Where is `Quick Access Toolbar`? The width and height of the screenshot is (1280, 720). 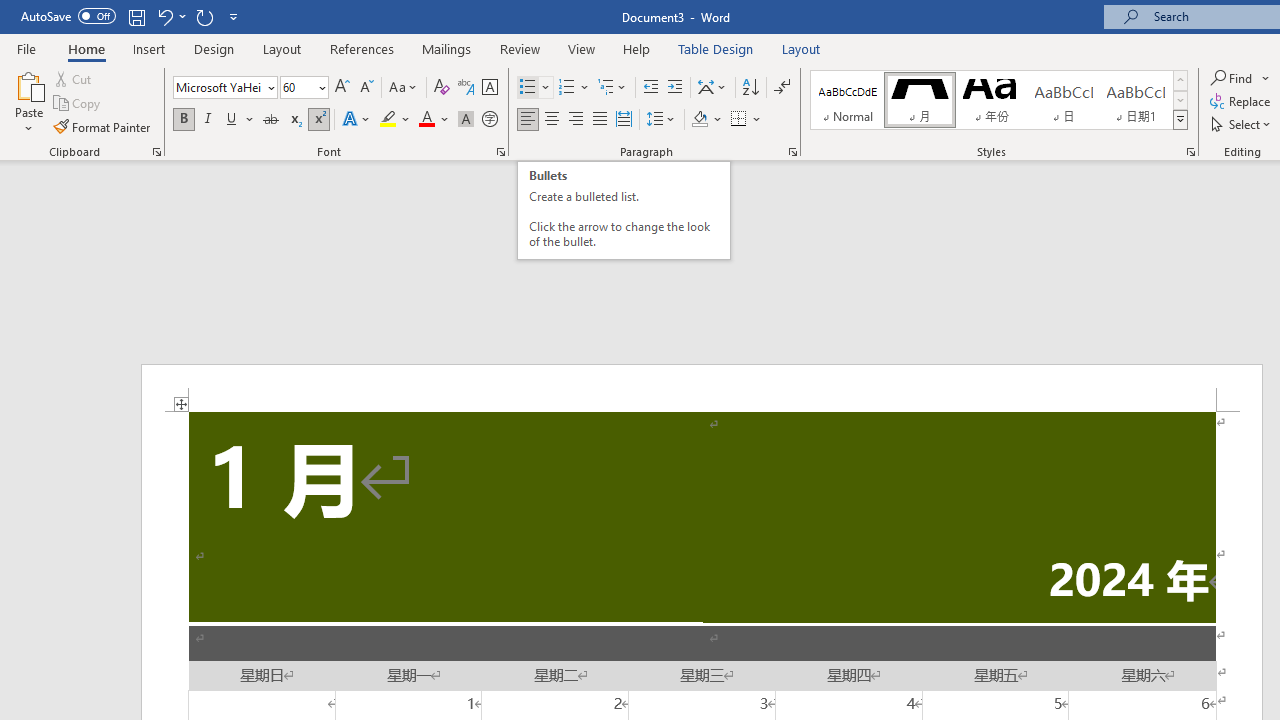 Quick Access Toolbar is located at coordinates (132, 16).